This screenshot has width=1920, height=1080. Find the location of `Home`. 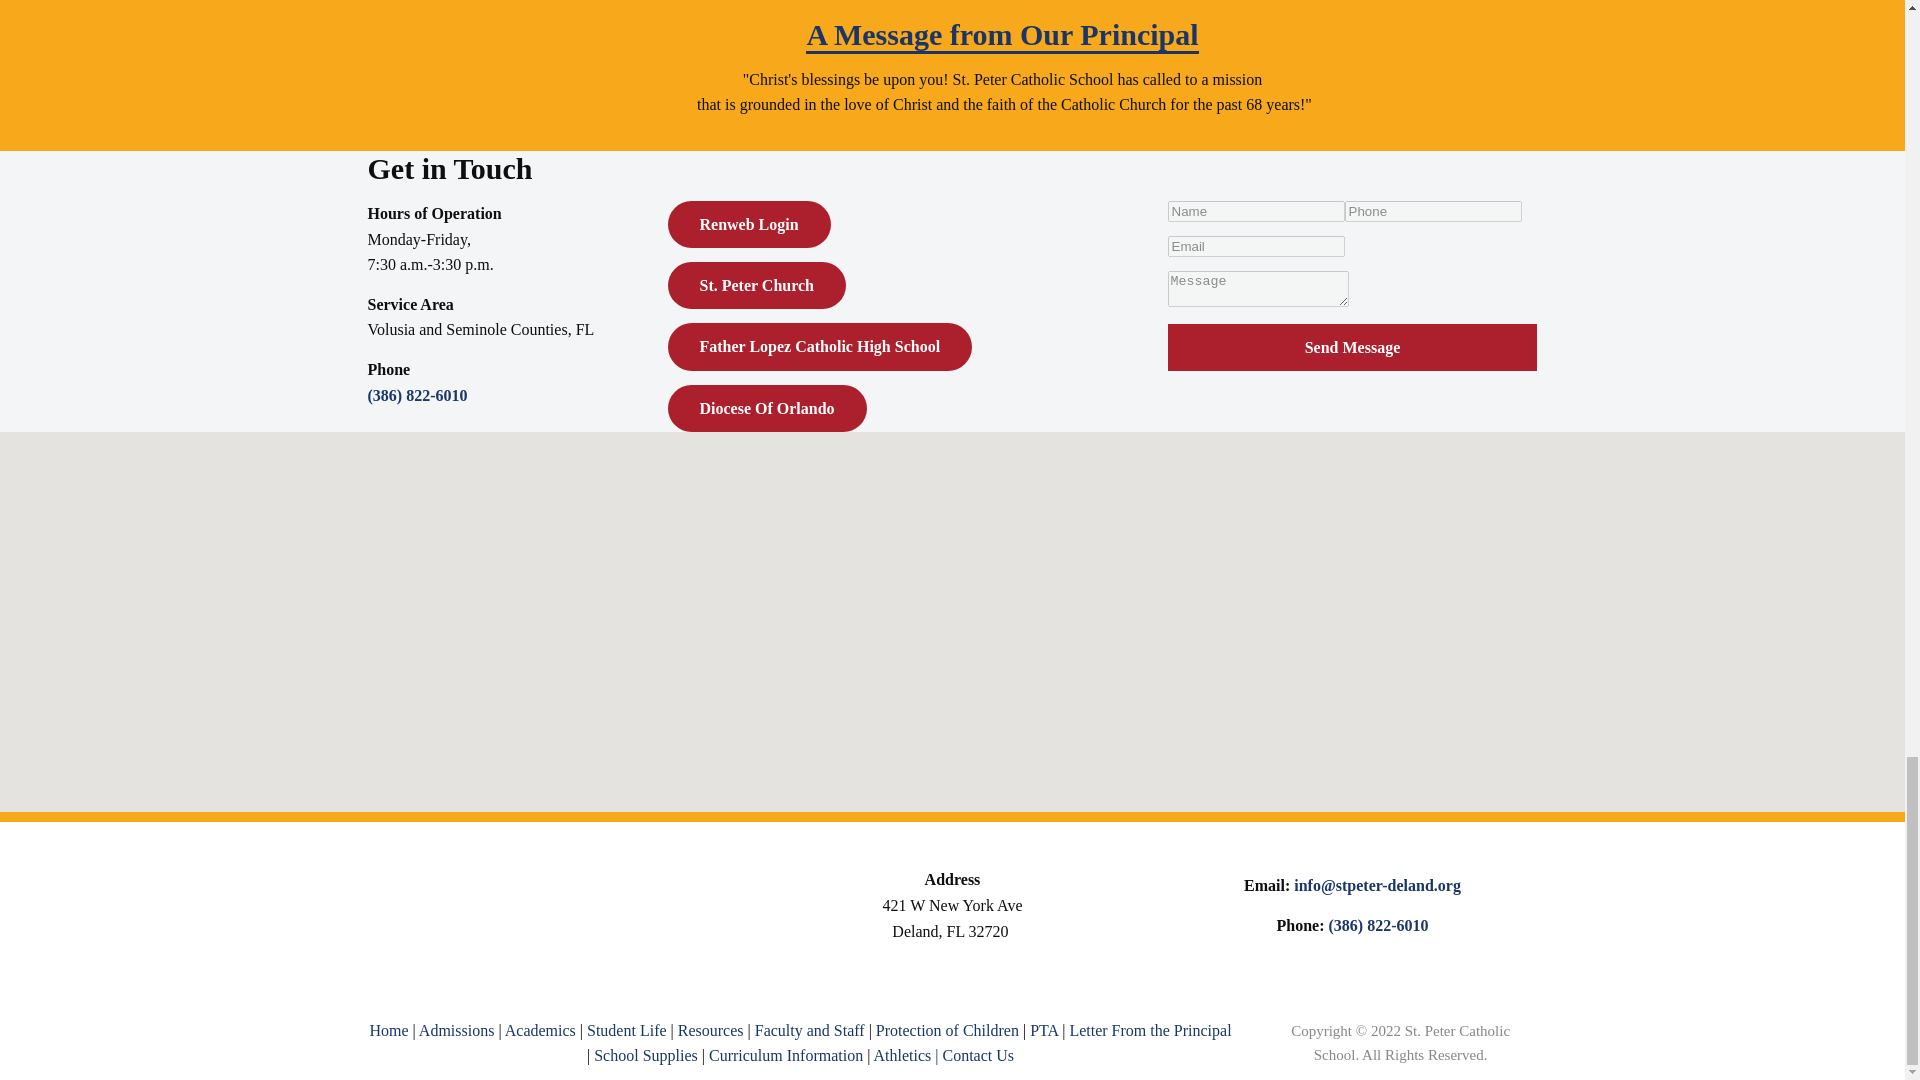

Home is located at coordinates (388, 1030).